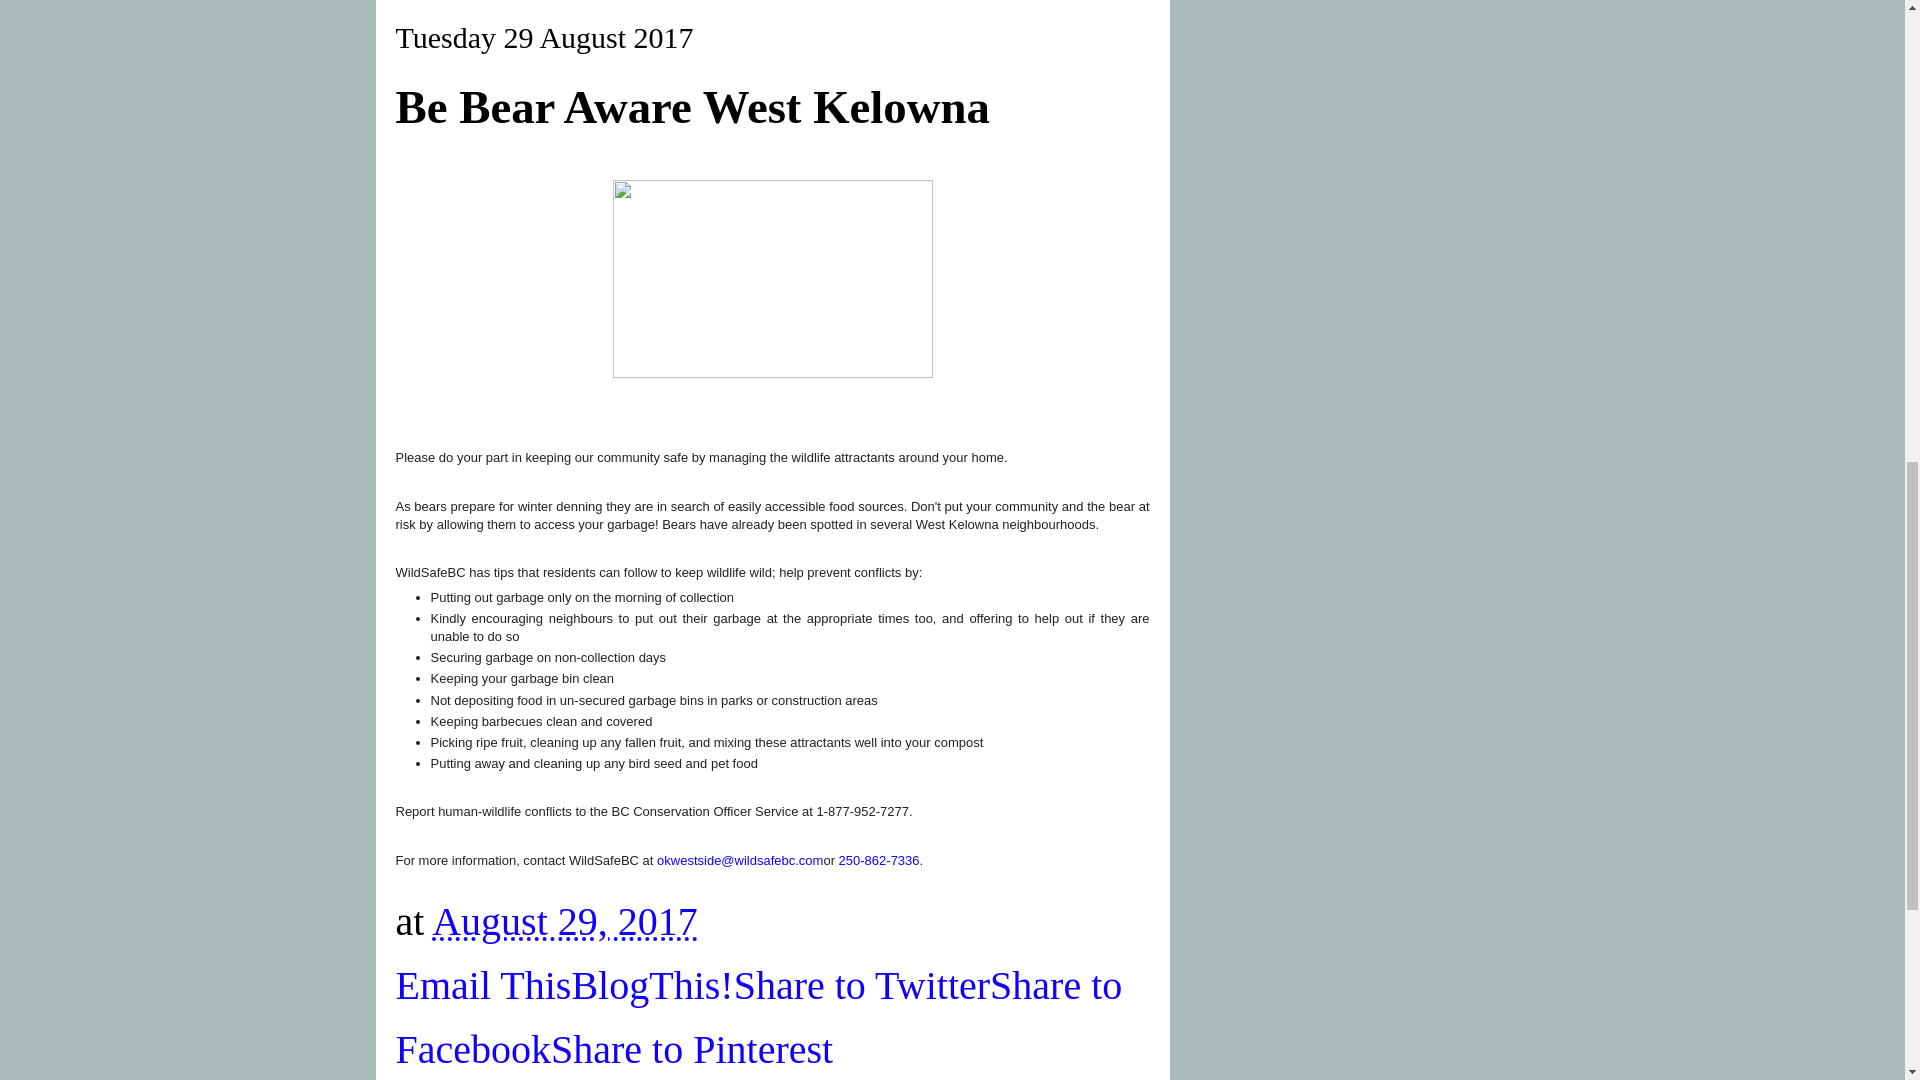 The height and width of the screenshot is (1080, 1920). Describe the element at coordinates (565, 920) in the screenshot. I see `permanent link` at that location.